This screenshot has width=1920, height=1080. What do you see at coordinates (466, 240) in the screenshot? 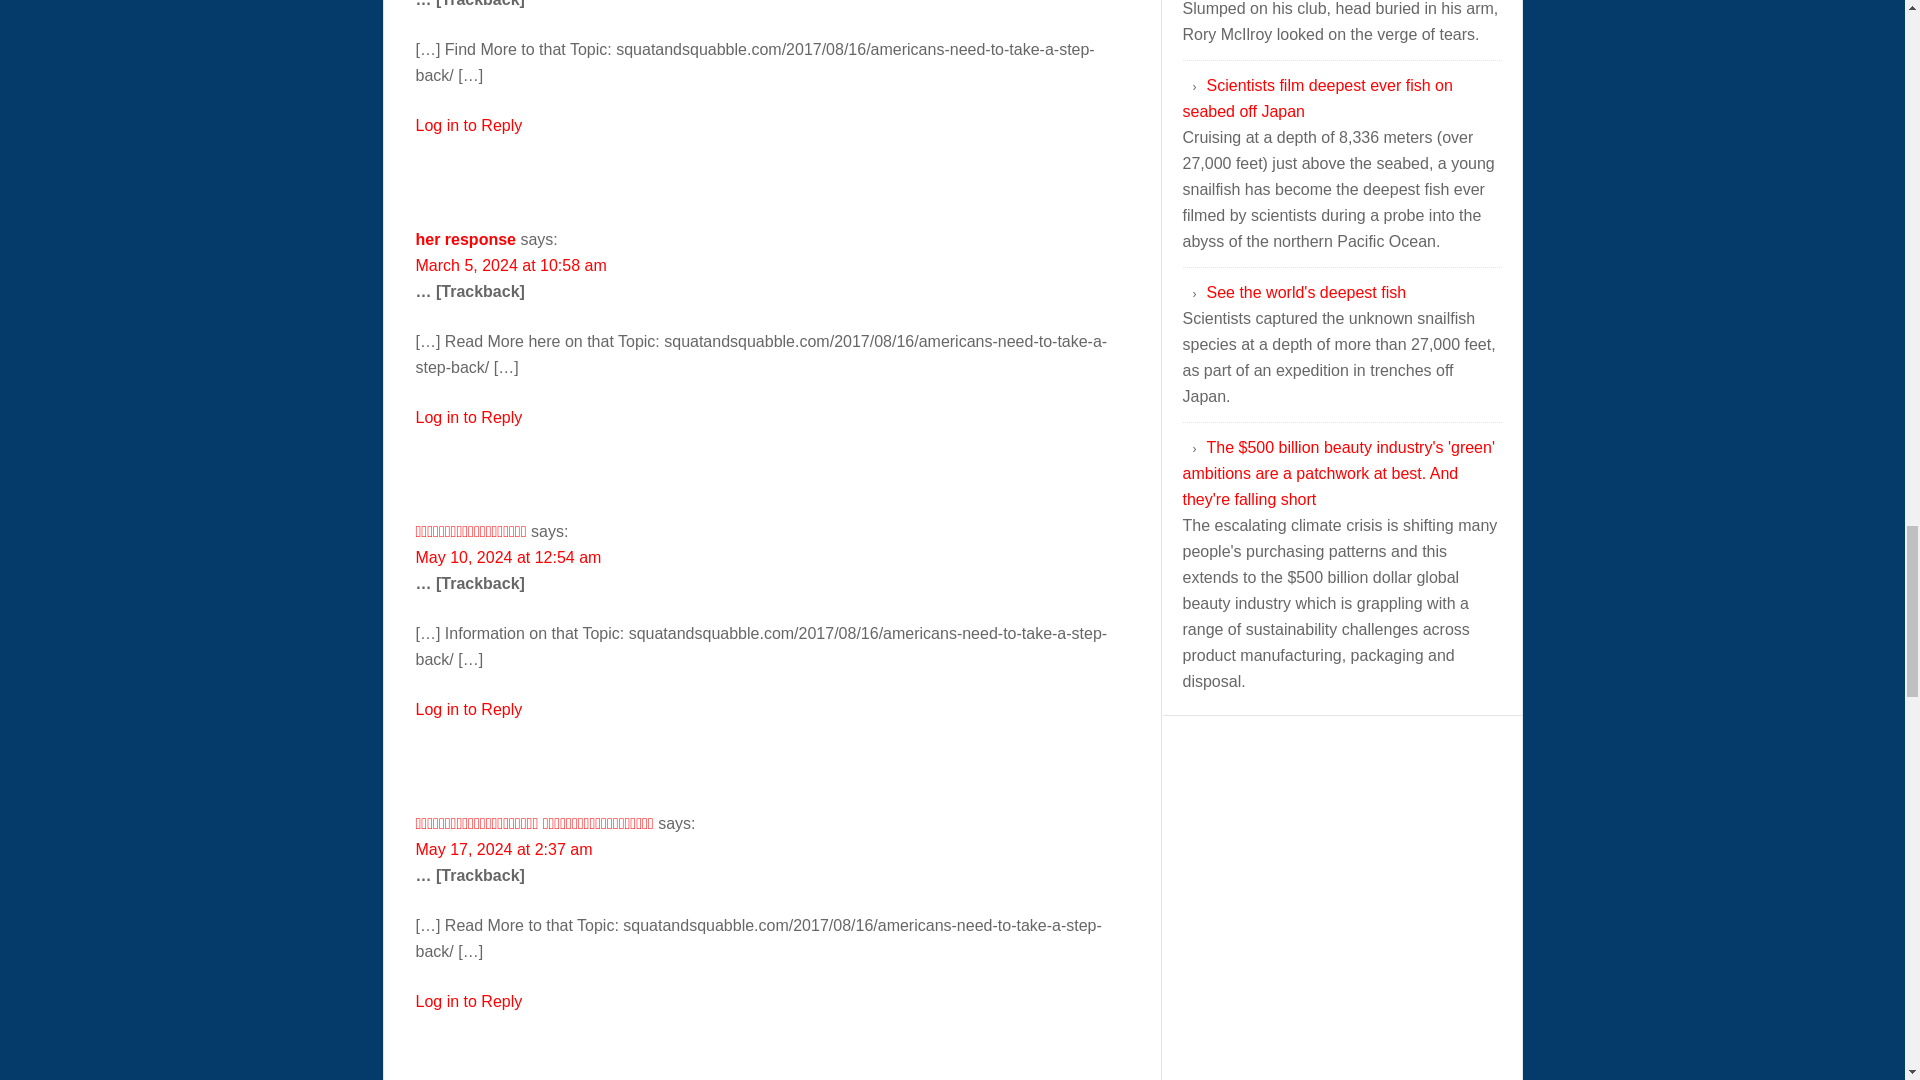
I see `her response` at bounding box center [466, 240].